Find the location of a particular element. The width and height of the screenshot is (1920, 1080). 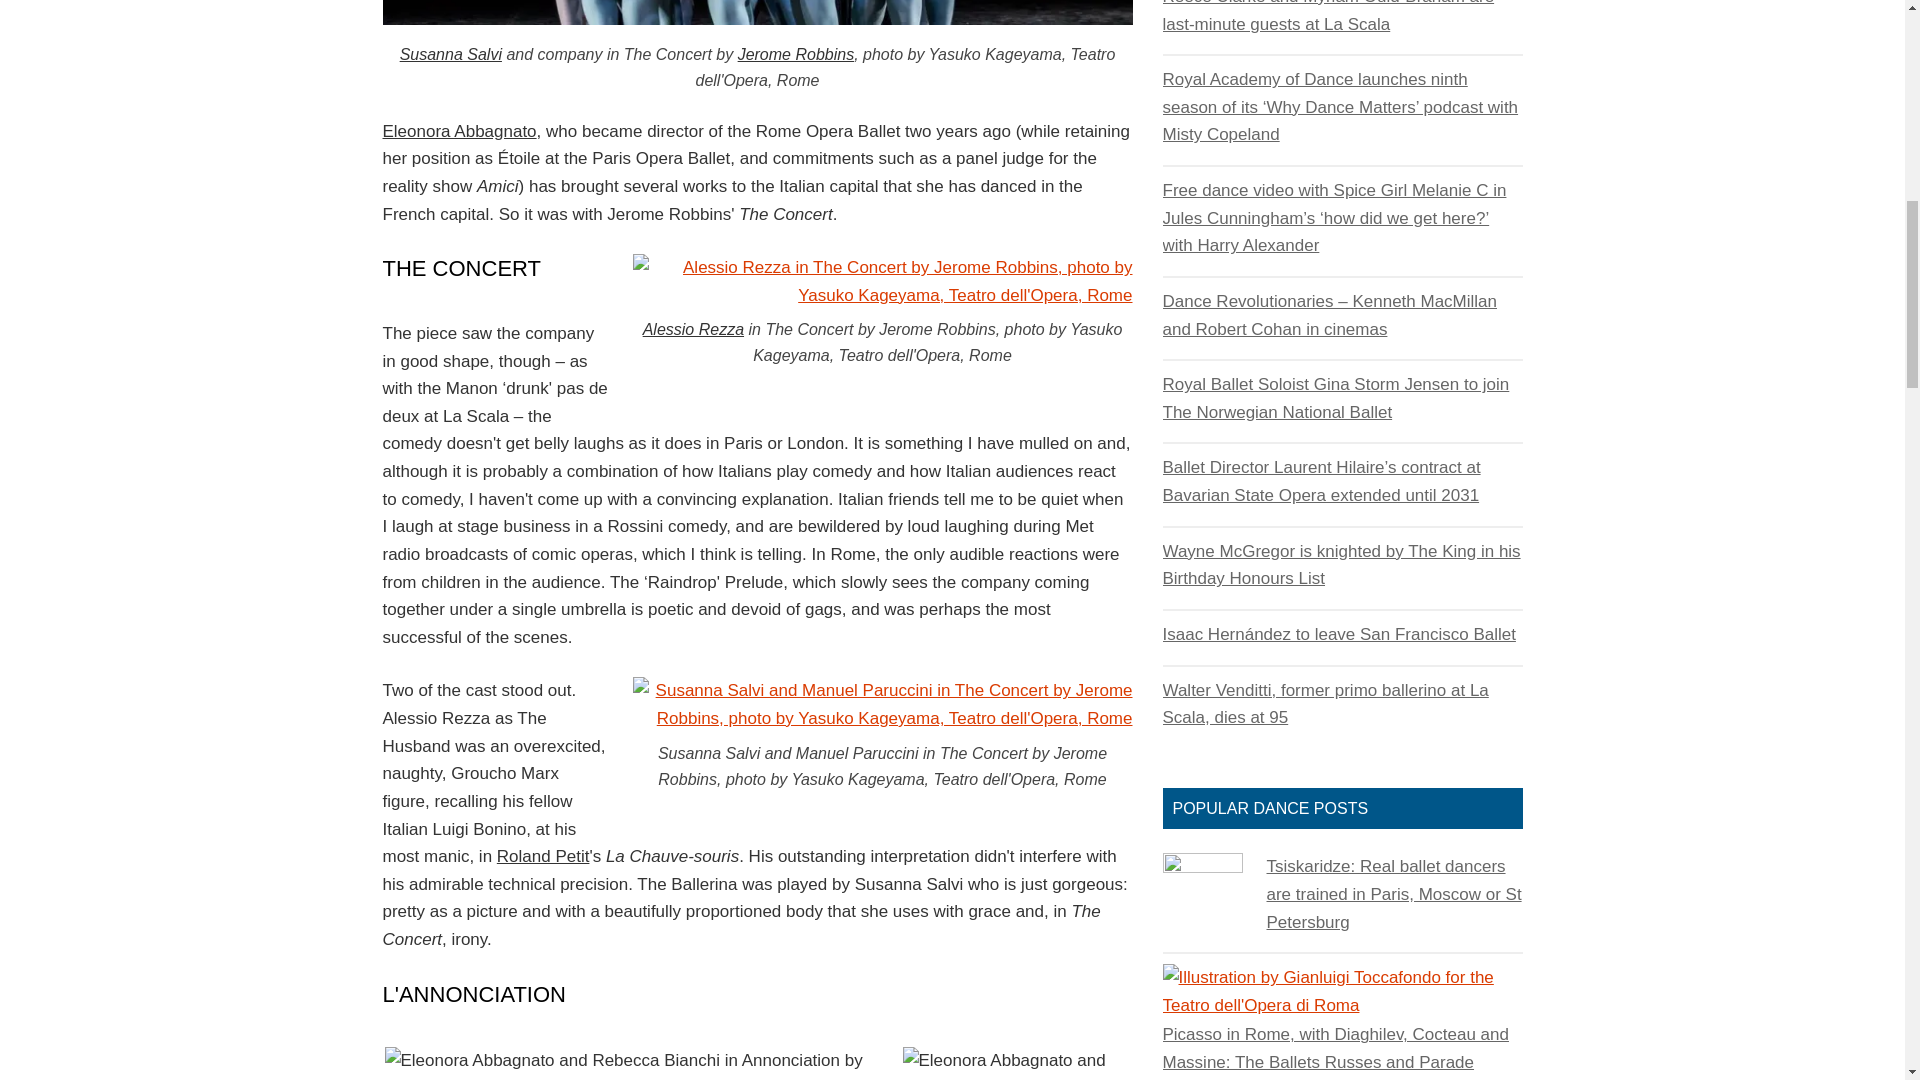

Roland Petit is located at coordinates (543, 856).